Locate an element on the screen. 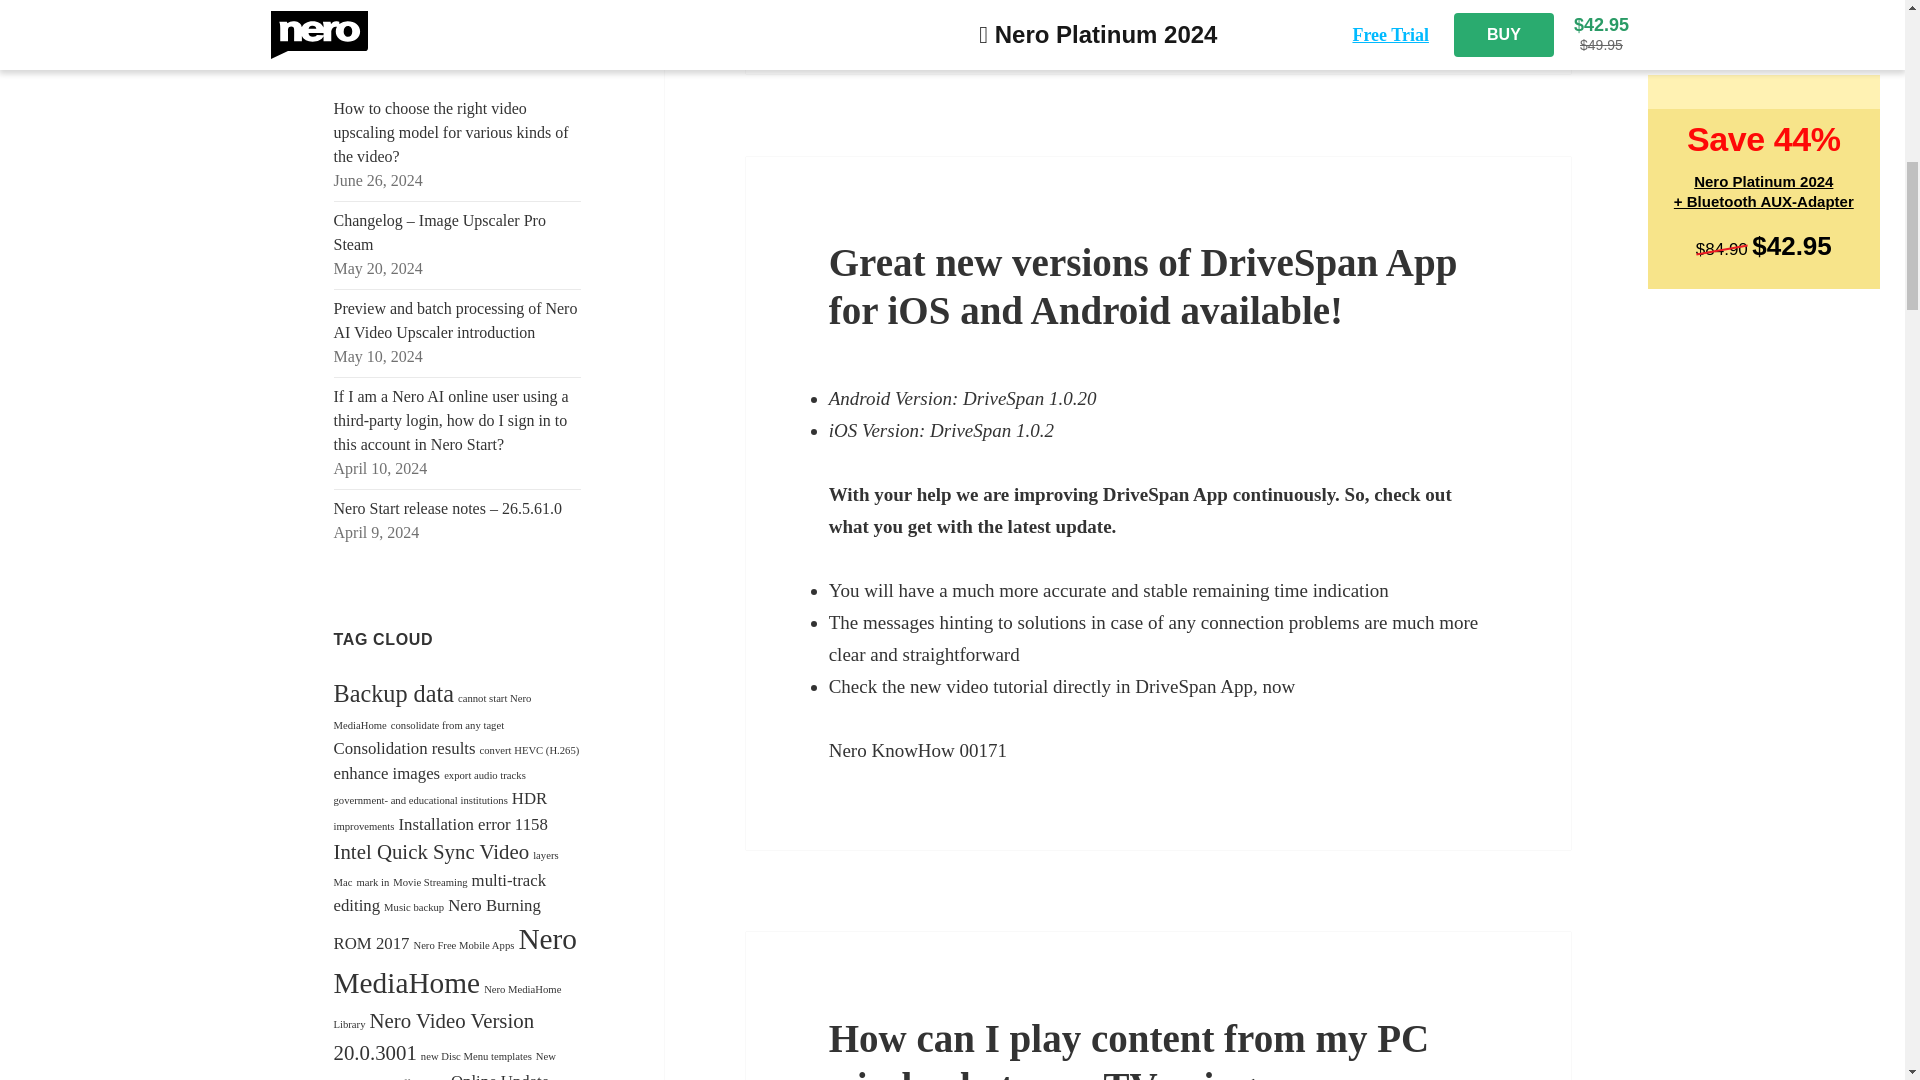  Consolidation results is located at coordinates (405, 748).